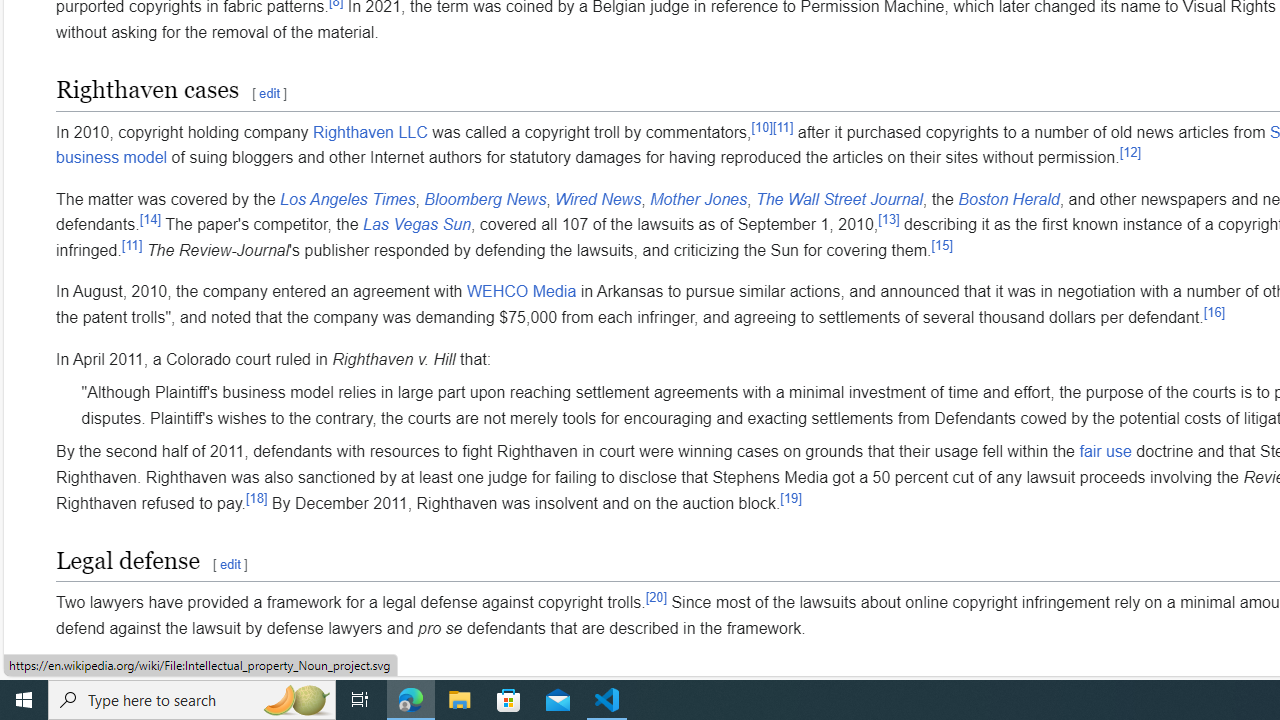 The width and height of the screenshot is (1280, 720). Describe the element at coordinates (256, 498) in the screenshot. I see `[18]` at that location.